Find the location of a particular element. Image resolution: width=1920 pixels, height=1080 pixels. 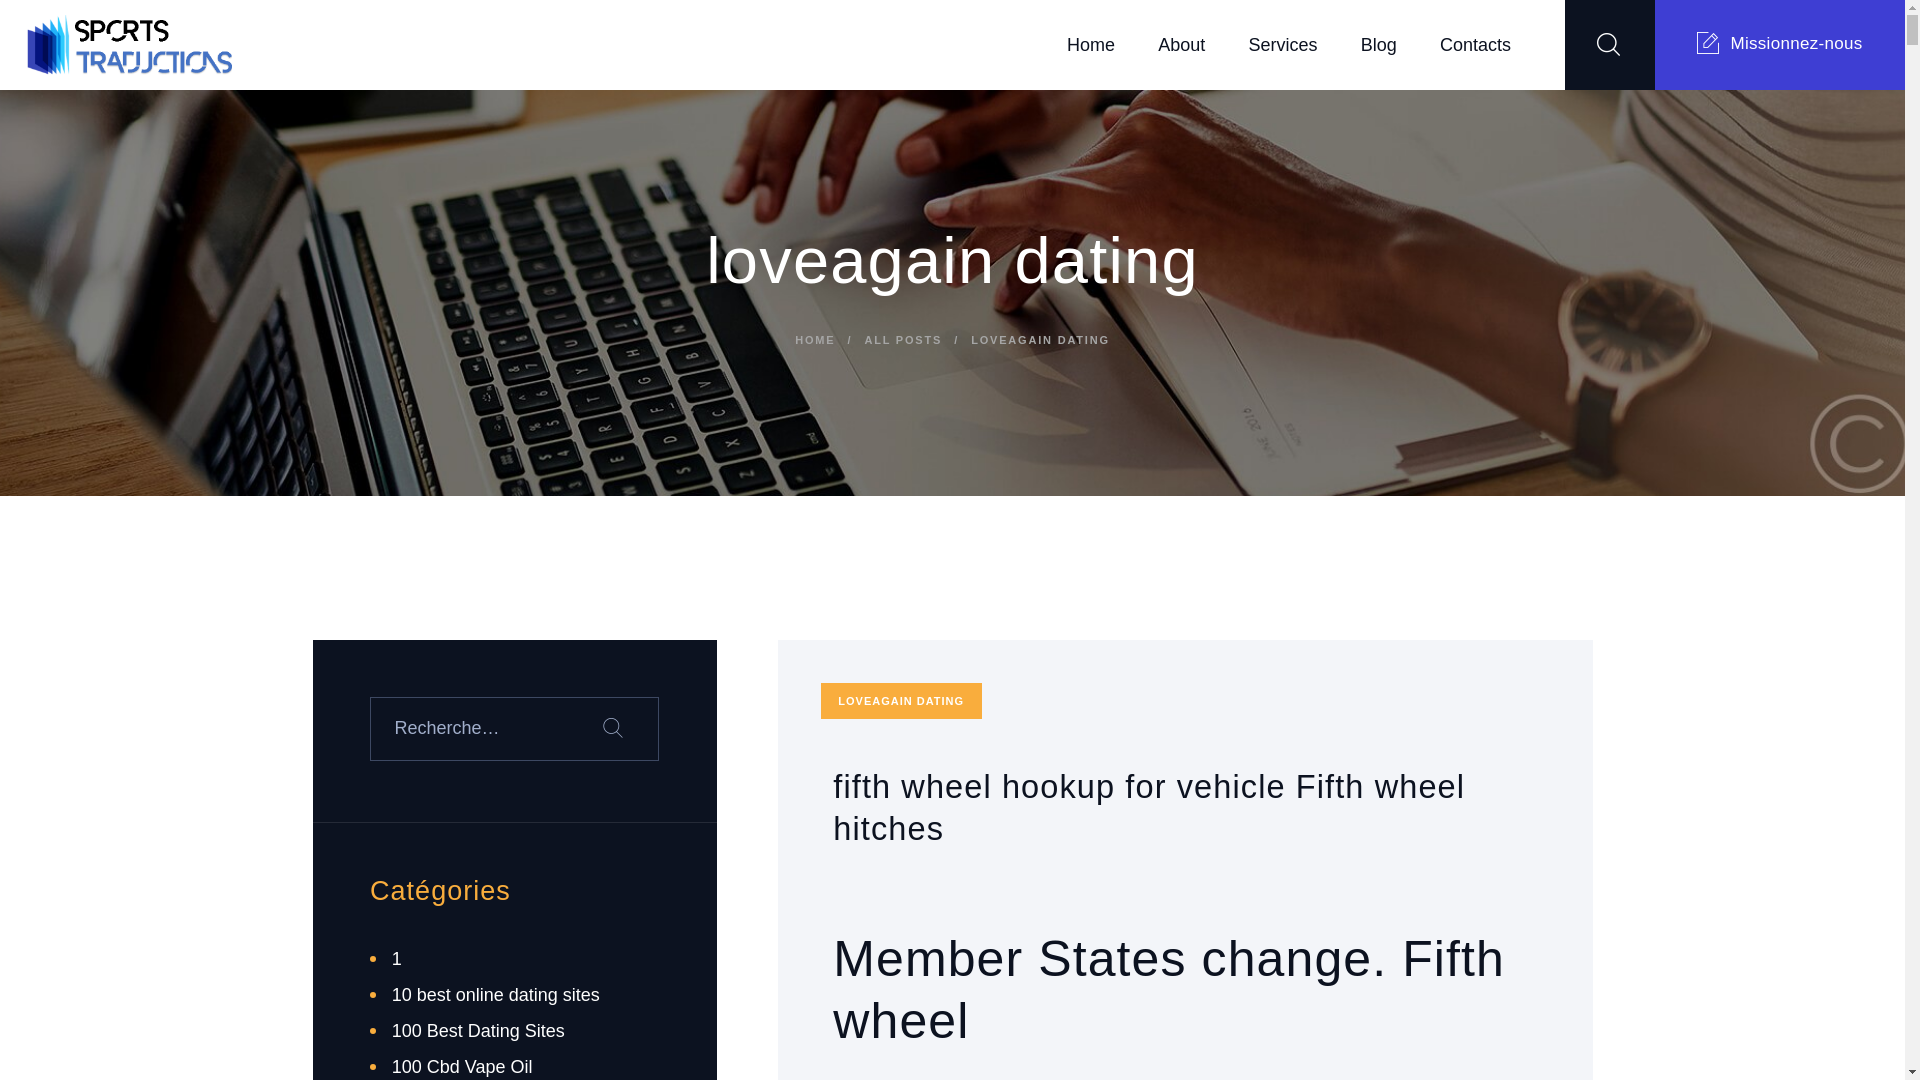

Services is located at coordinates (1282, 45).